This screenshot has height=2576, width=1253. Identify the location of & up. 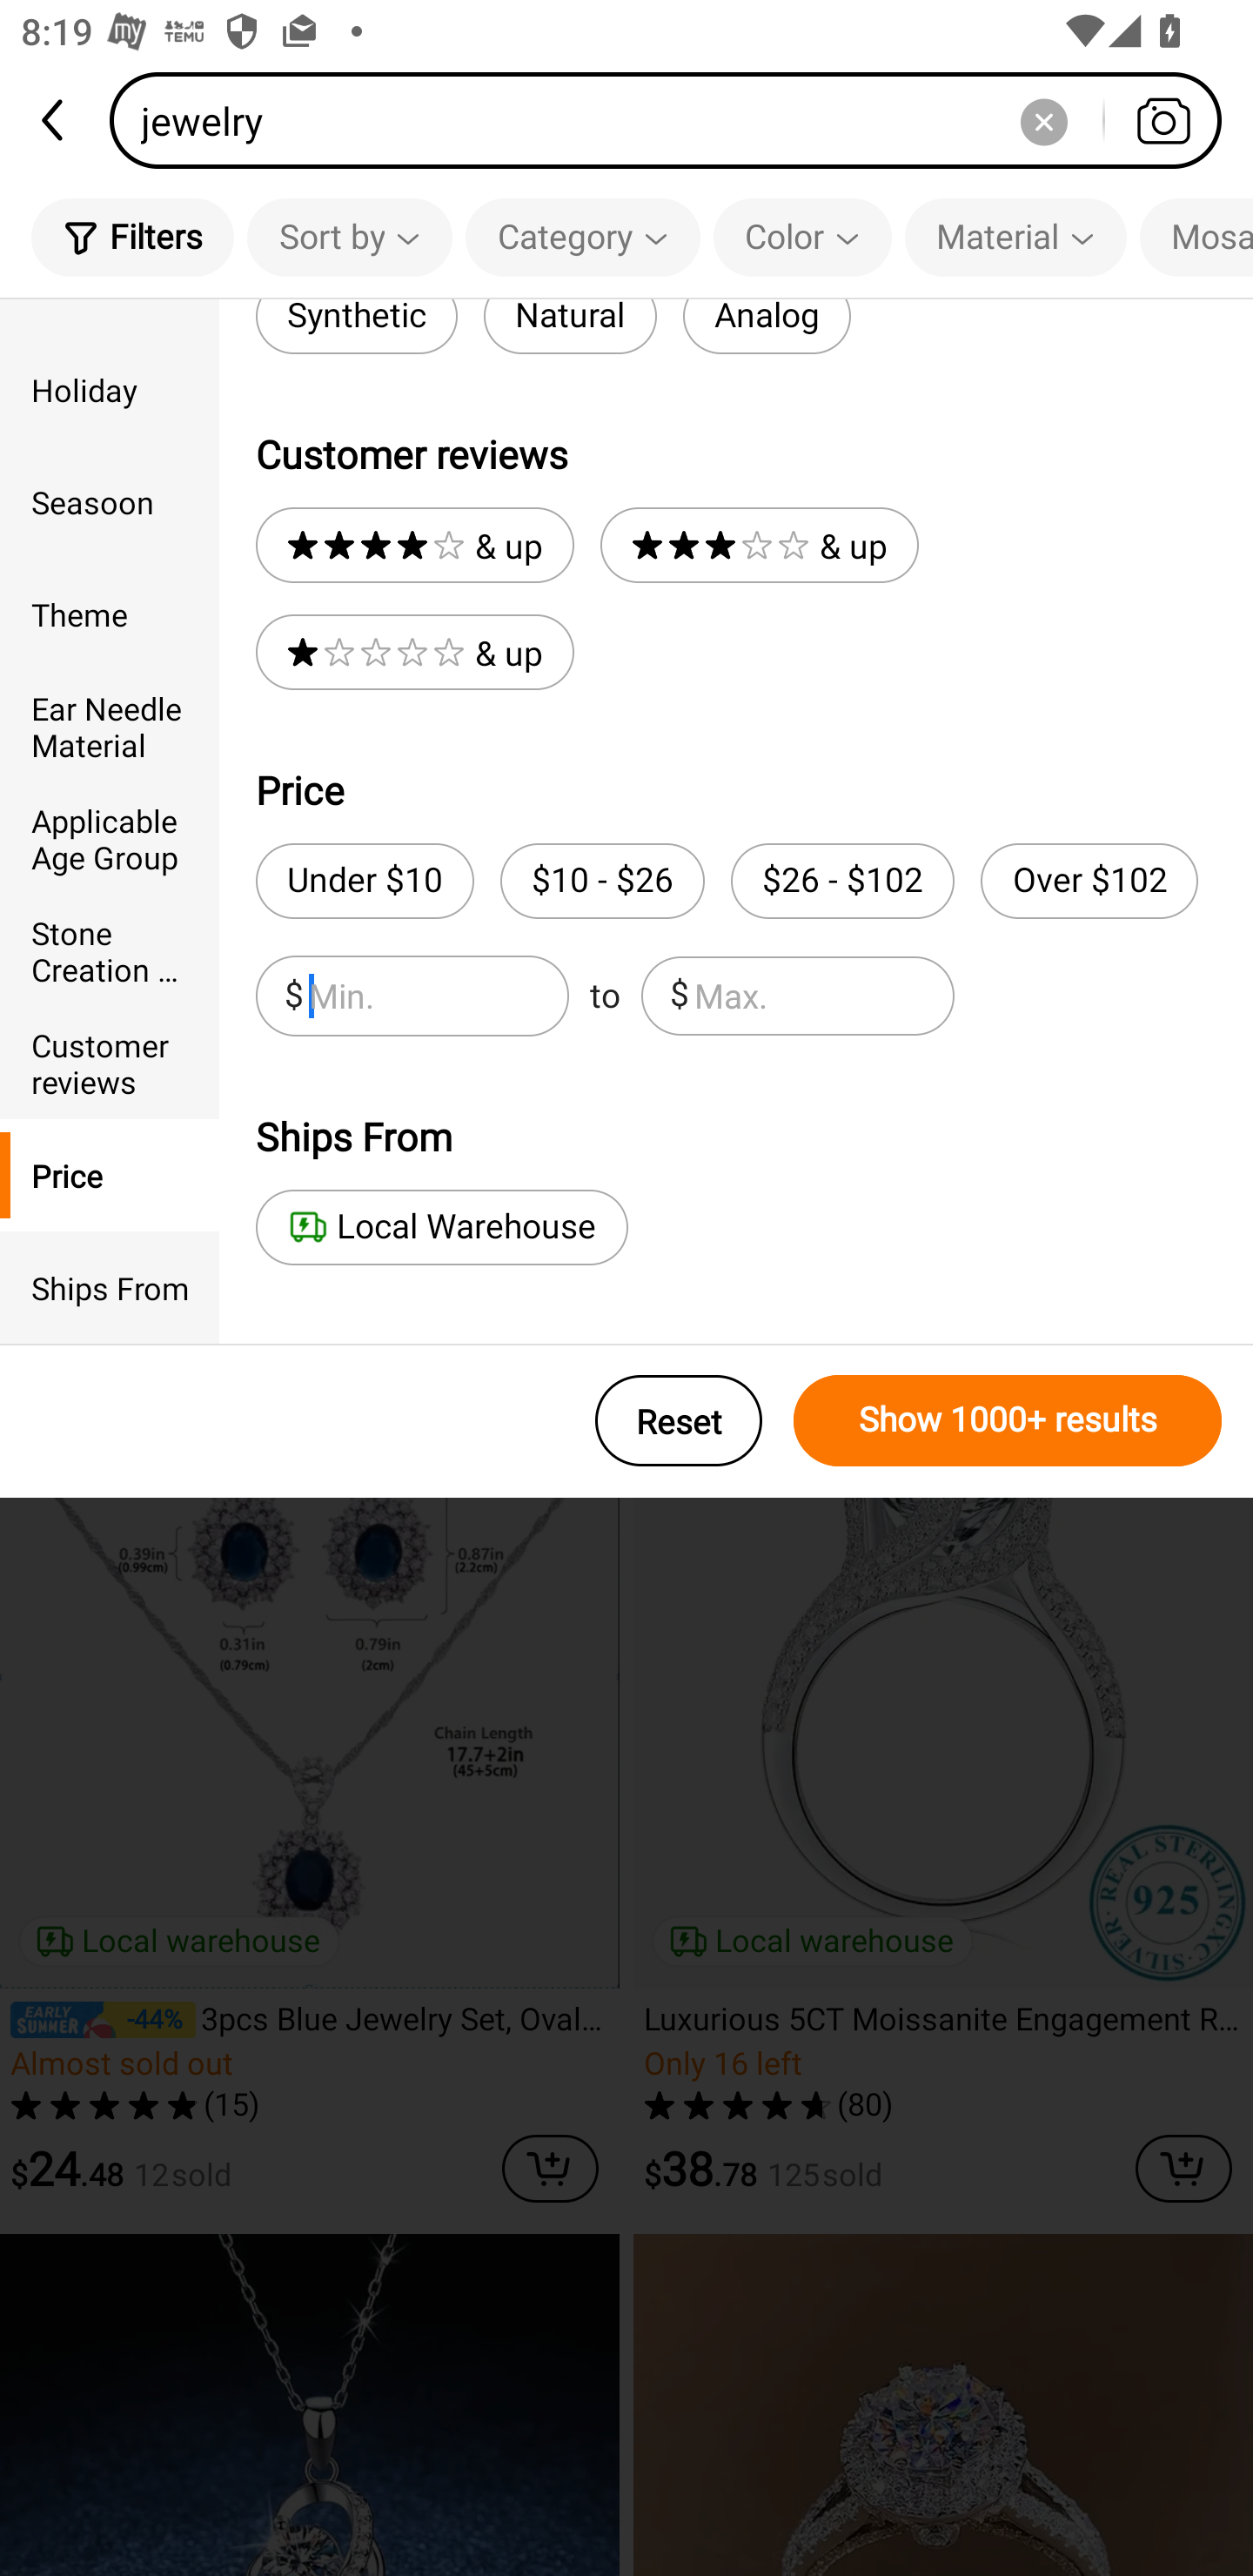
(414, 653).